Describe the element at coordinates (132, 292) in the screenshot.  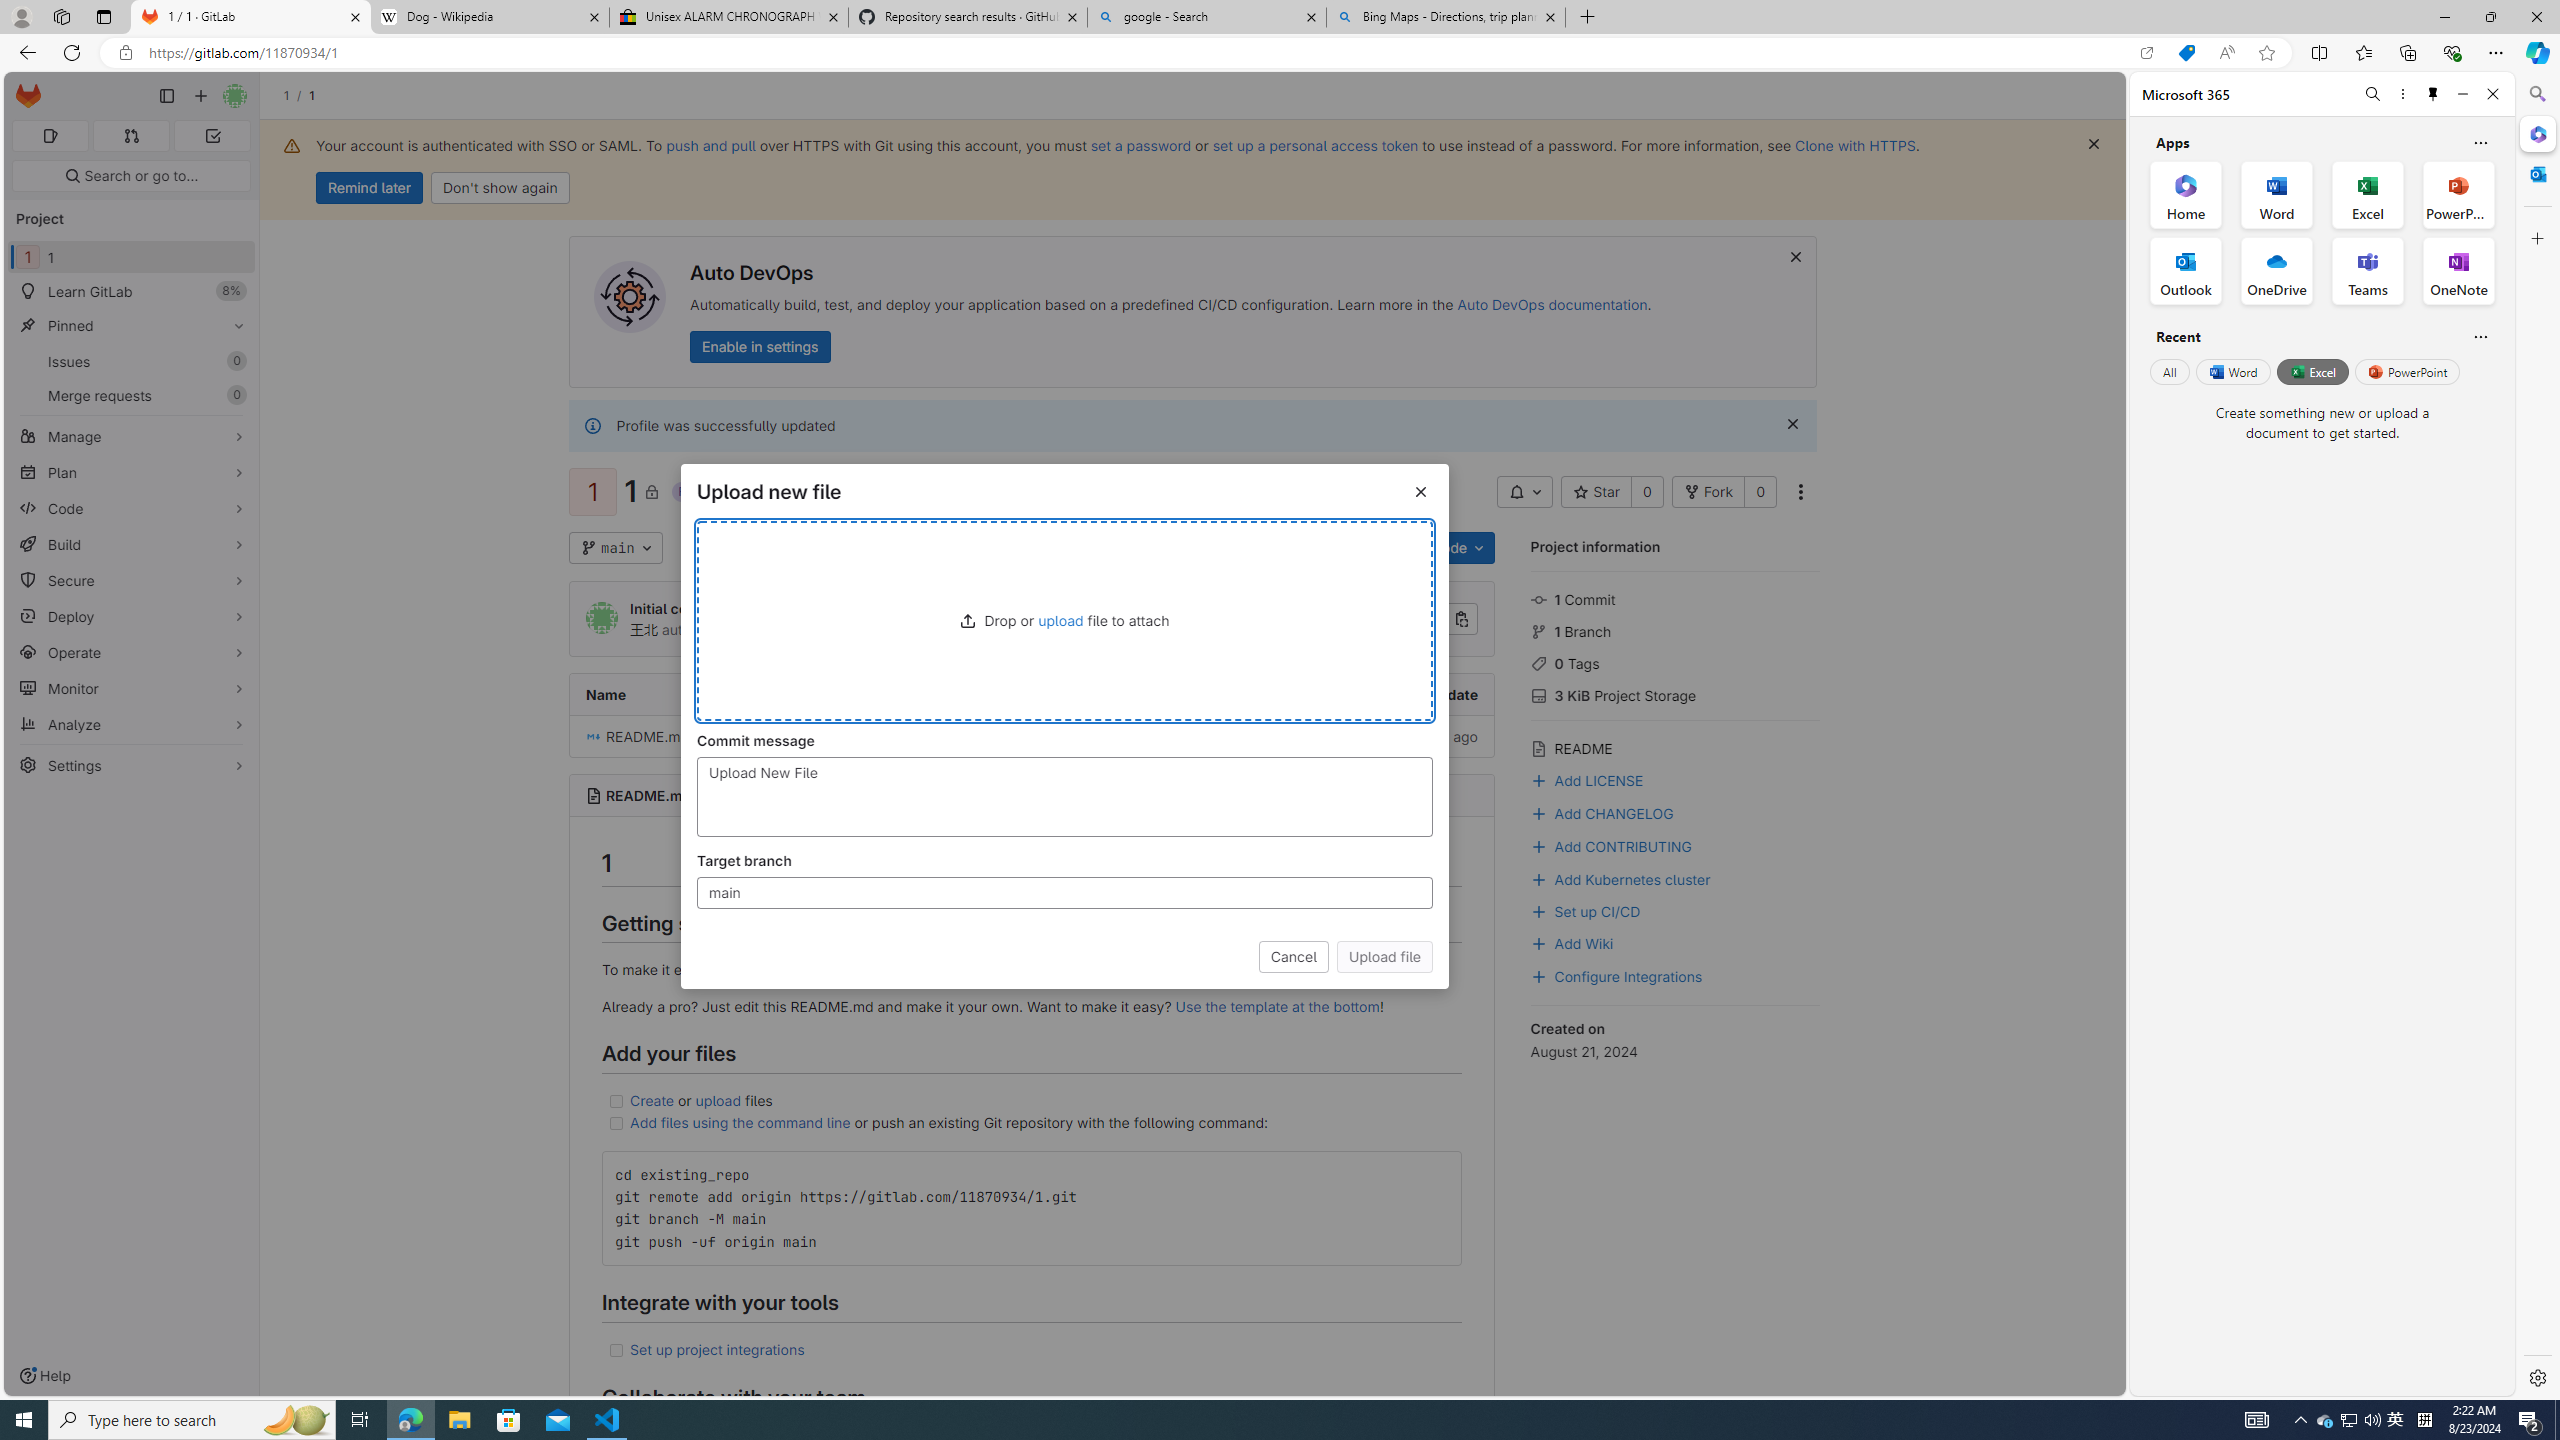
I see `Learn GitLab8%` at that location.